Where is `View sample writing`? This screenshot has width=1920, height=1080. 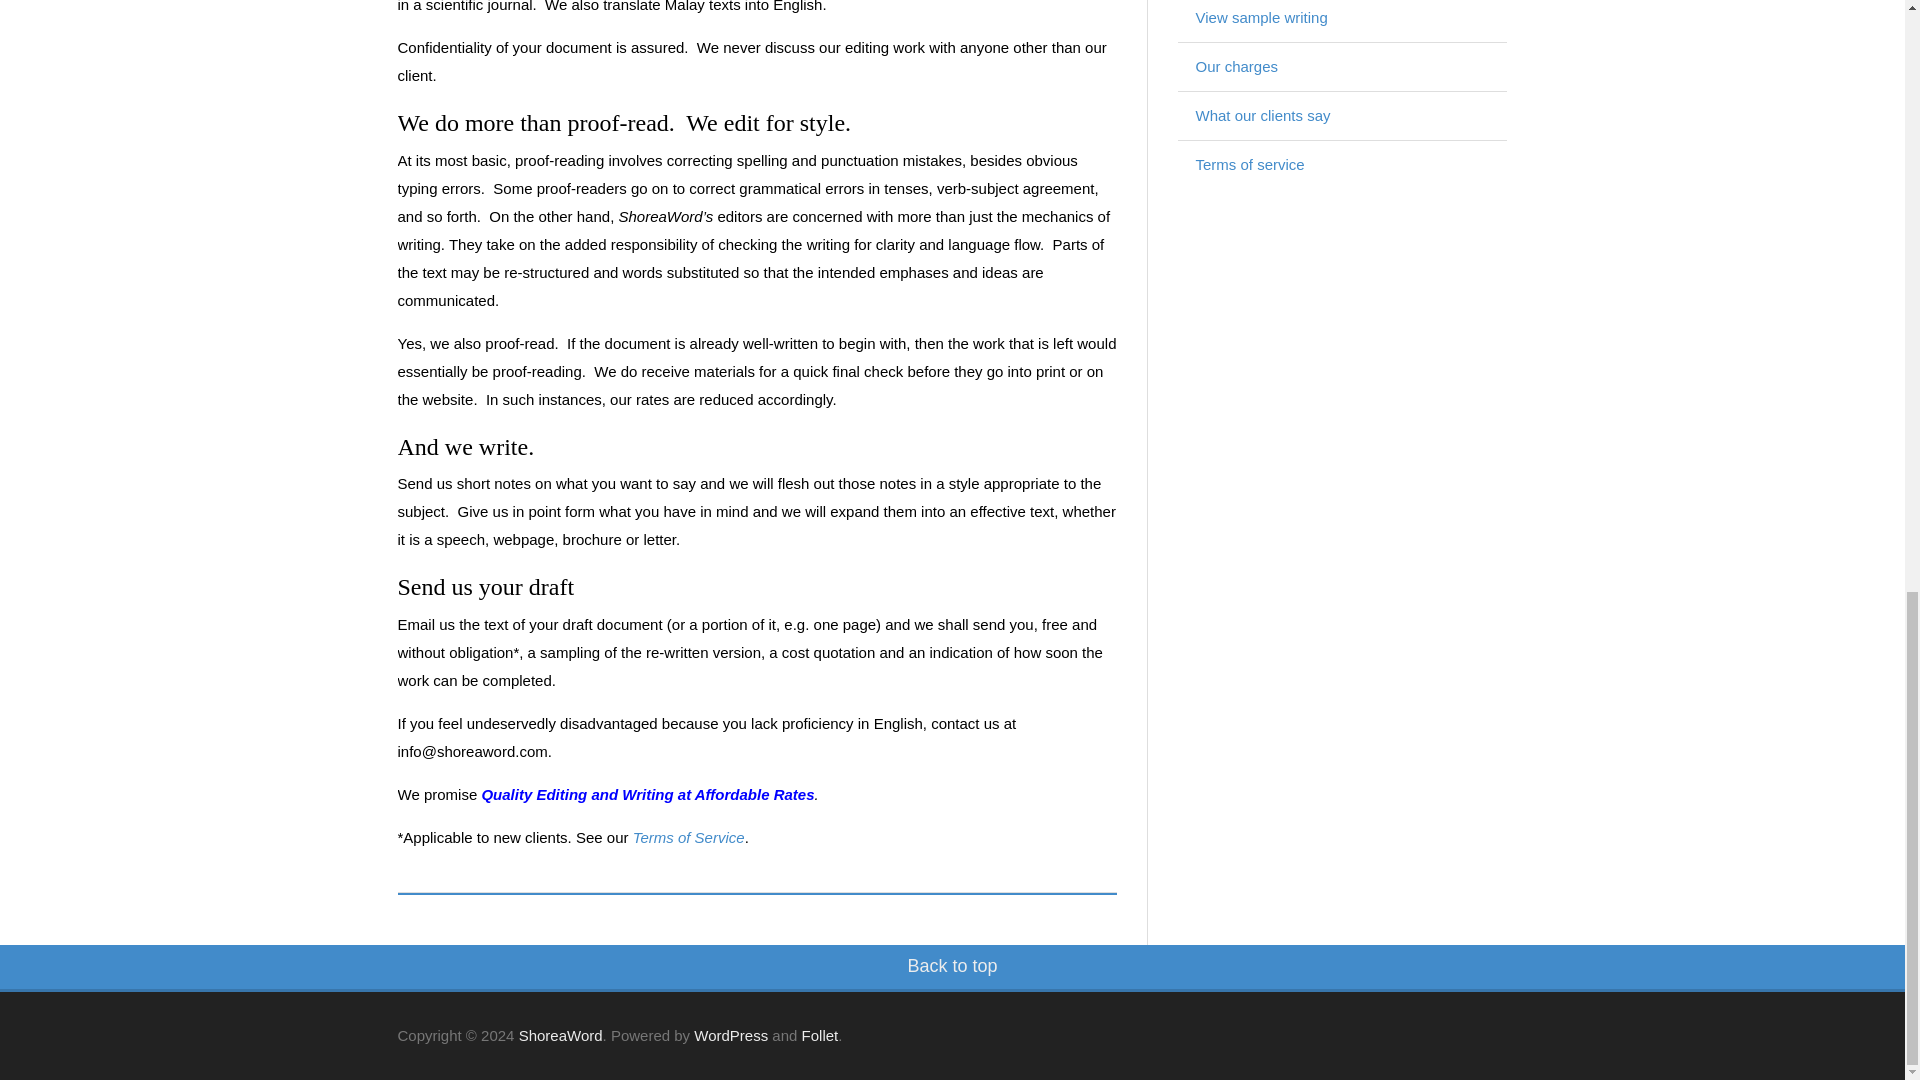 View sample writing is located at coordinates (1262, 16).